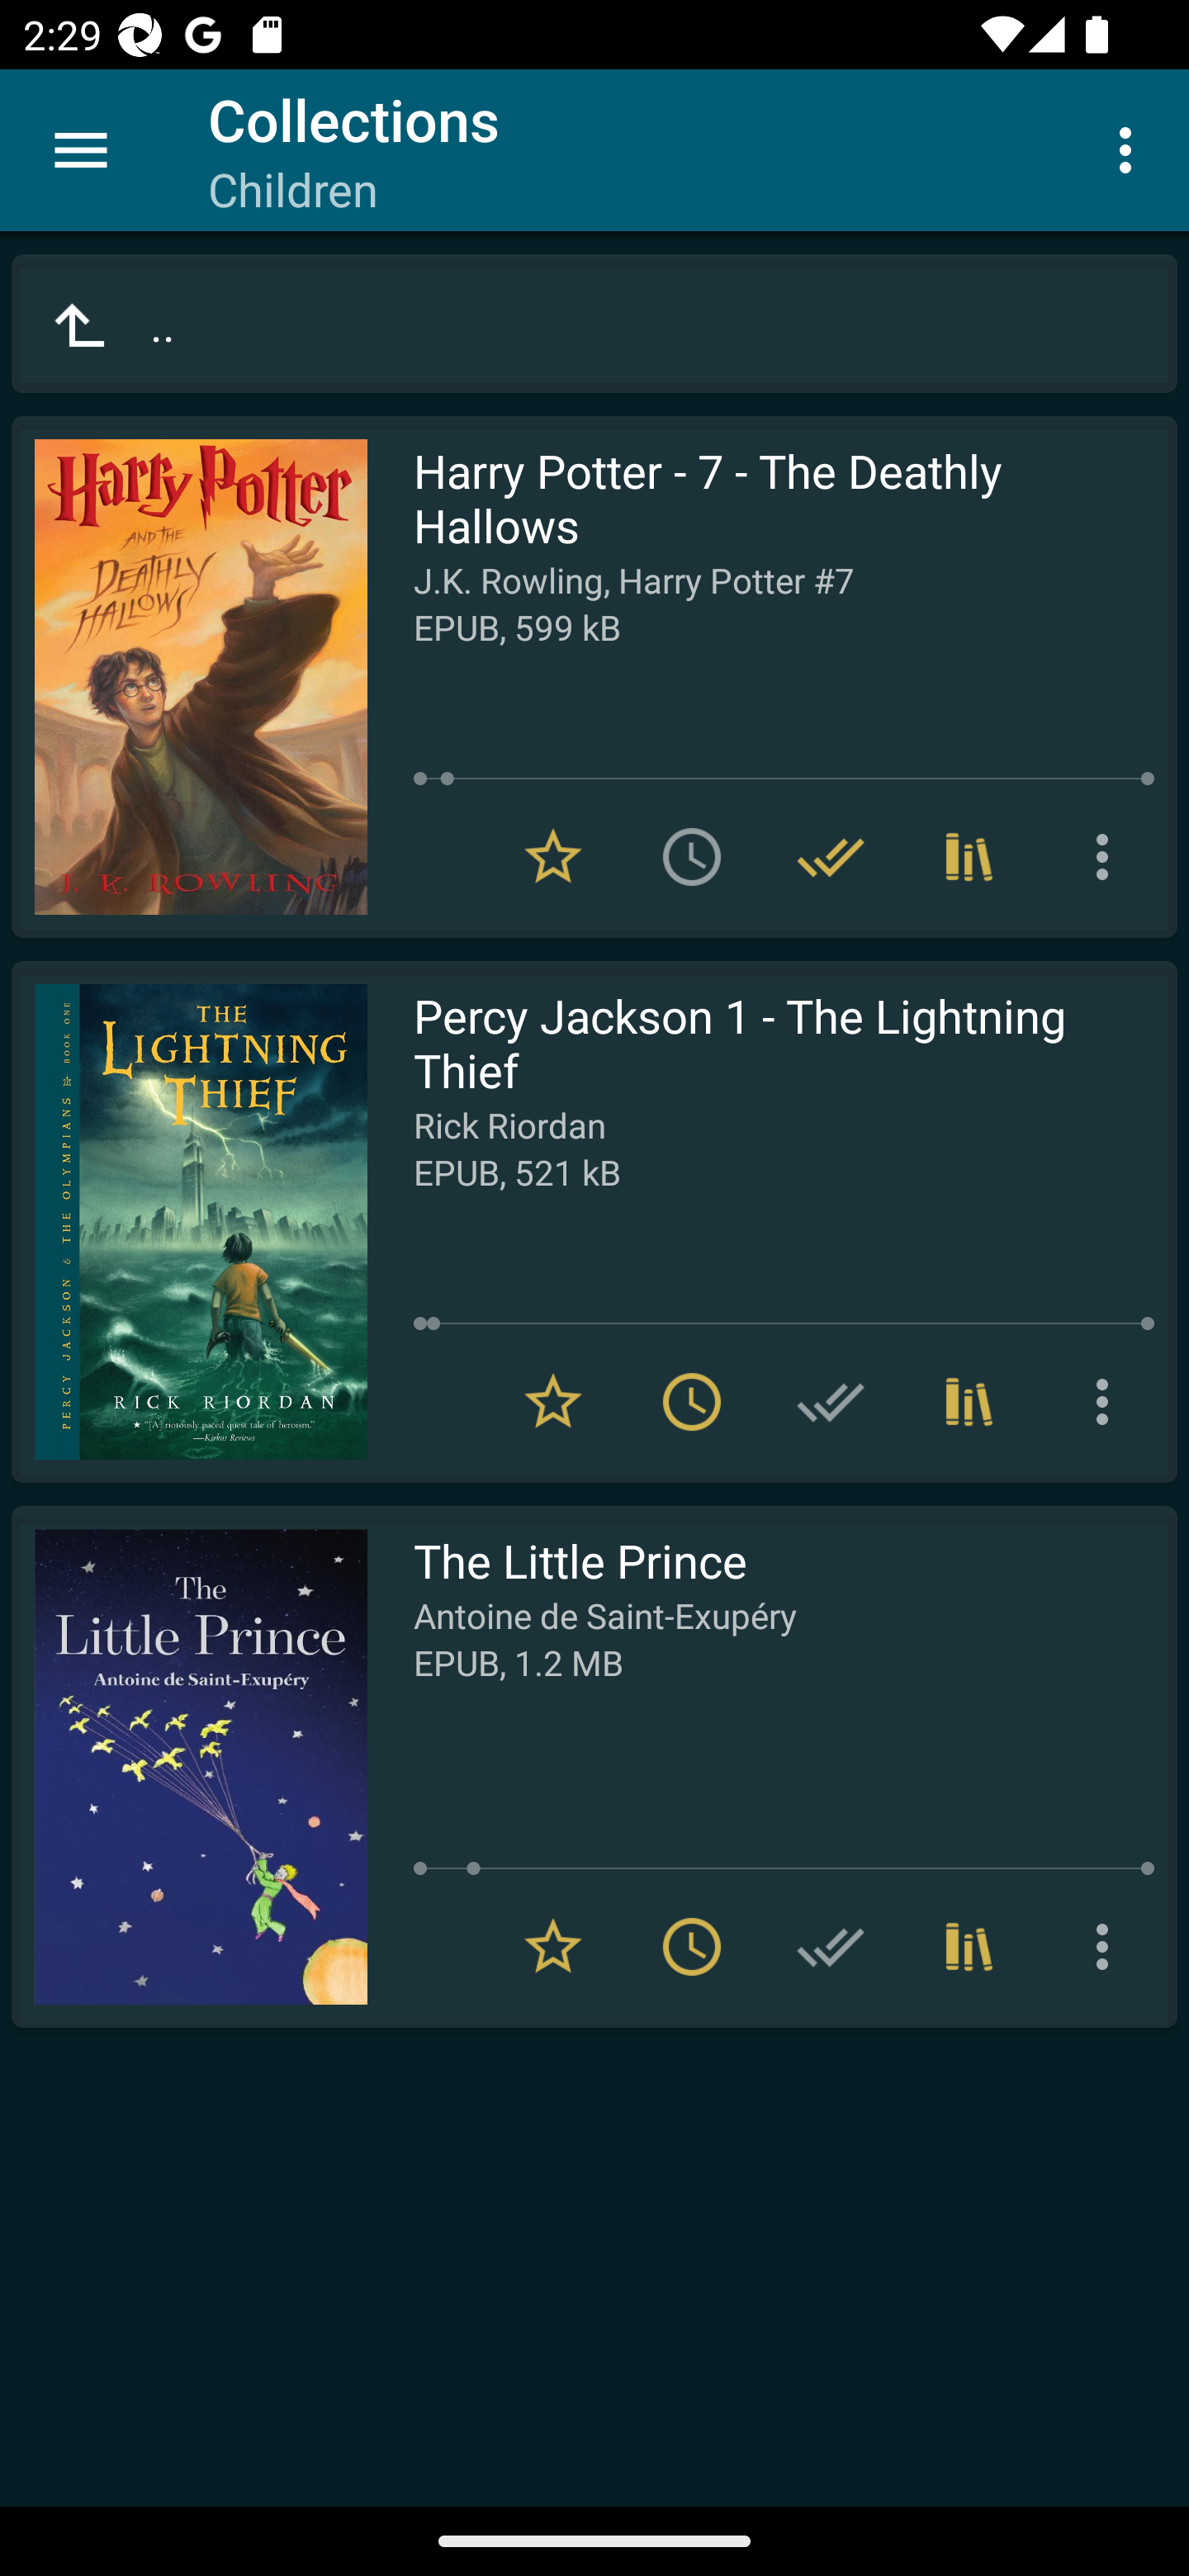  I want to click on Remove from Favorites, so click(553, 857).